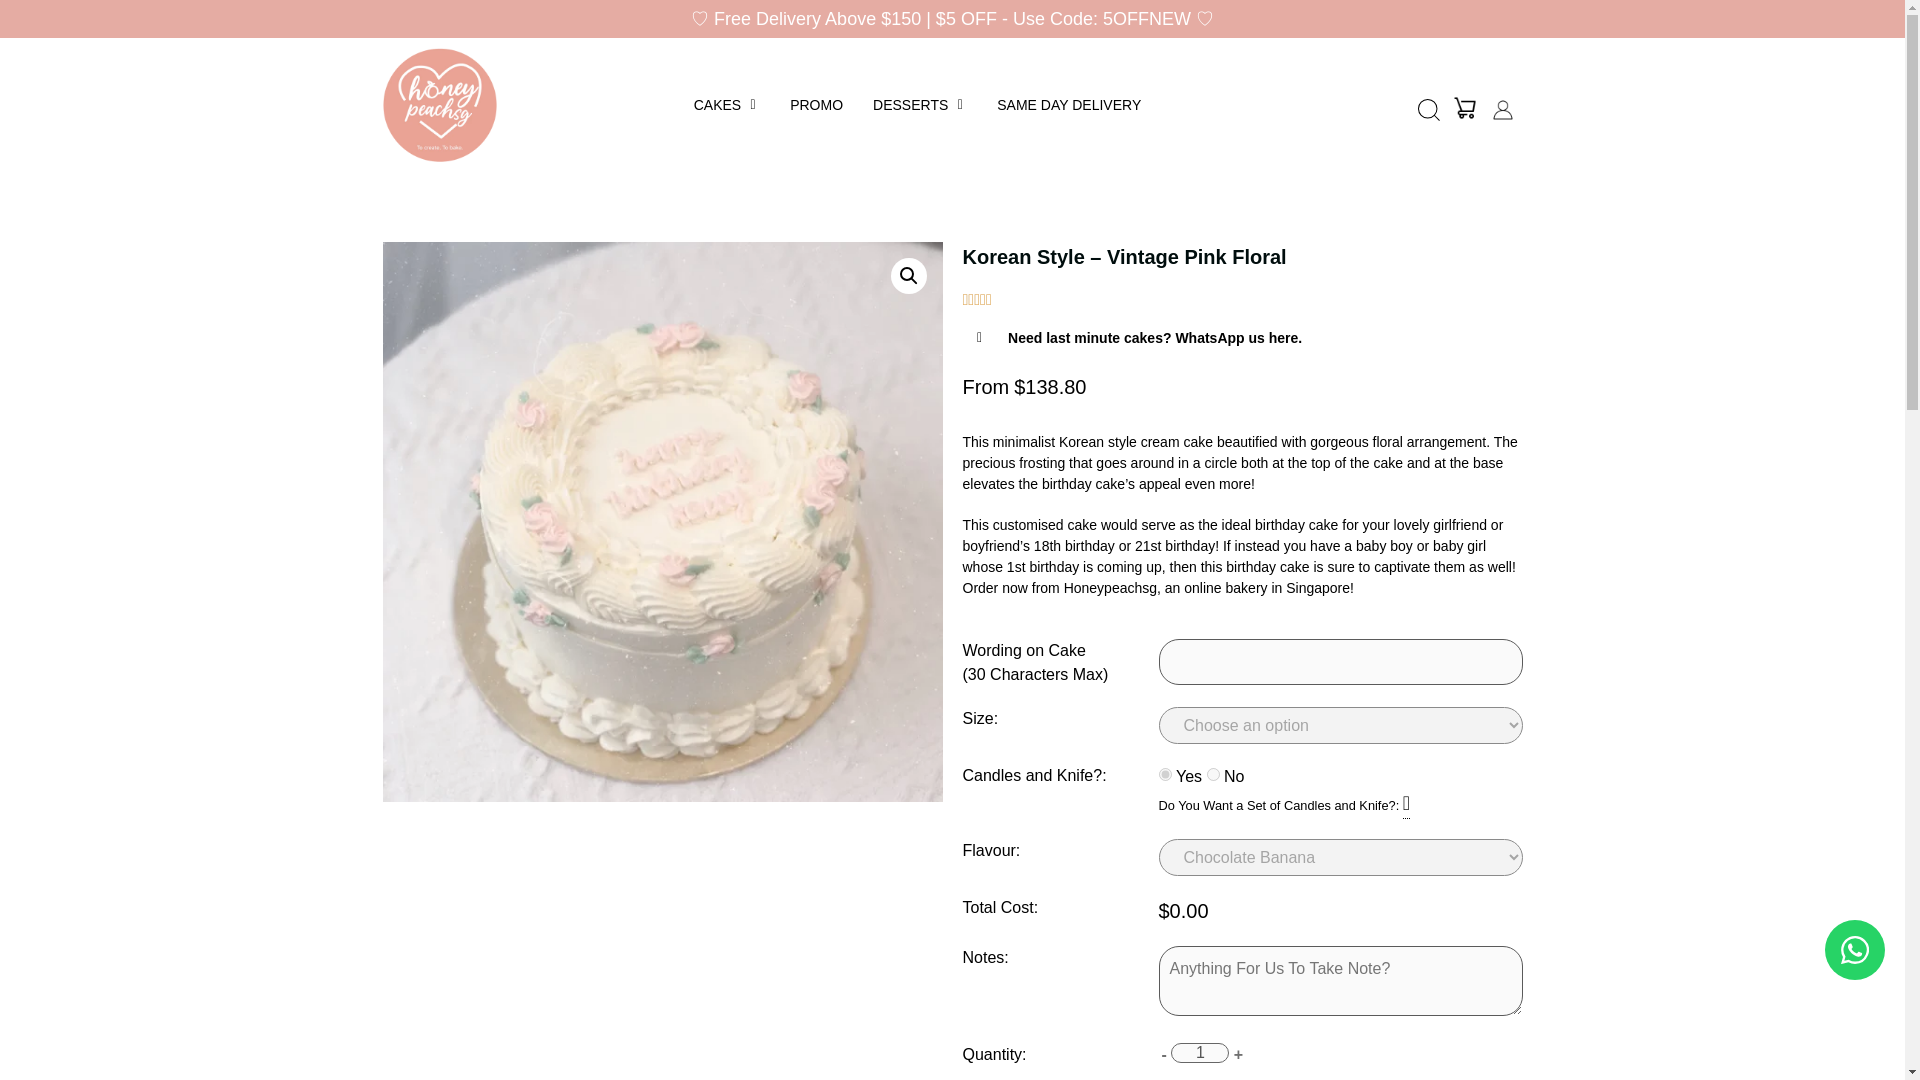  I want to click on Search, so click(1429, 110).